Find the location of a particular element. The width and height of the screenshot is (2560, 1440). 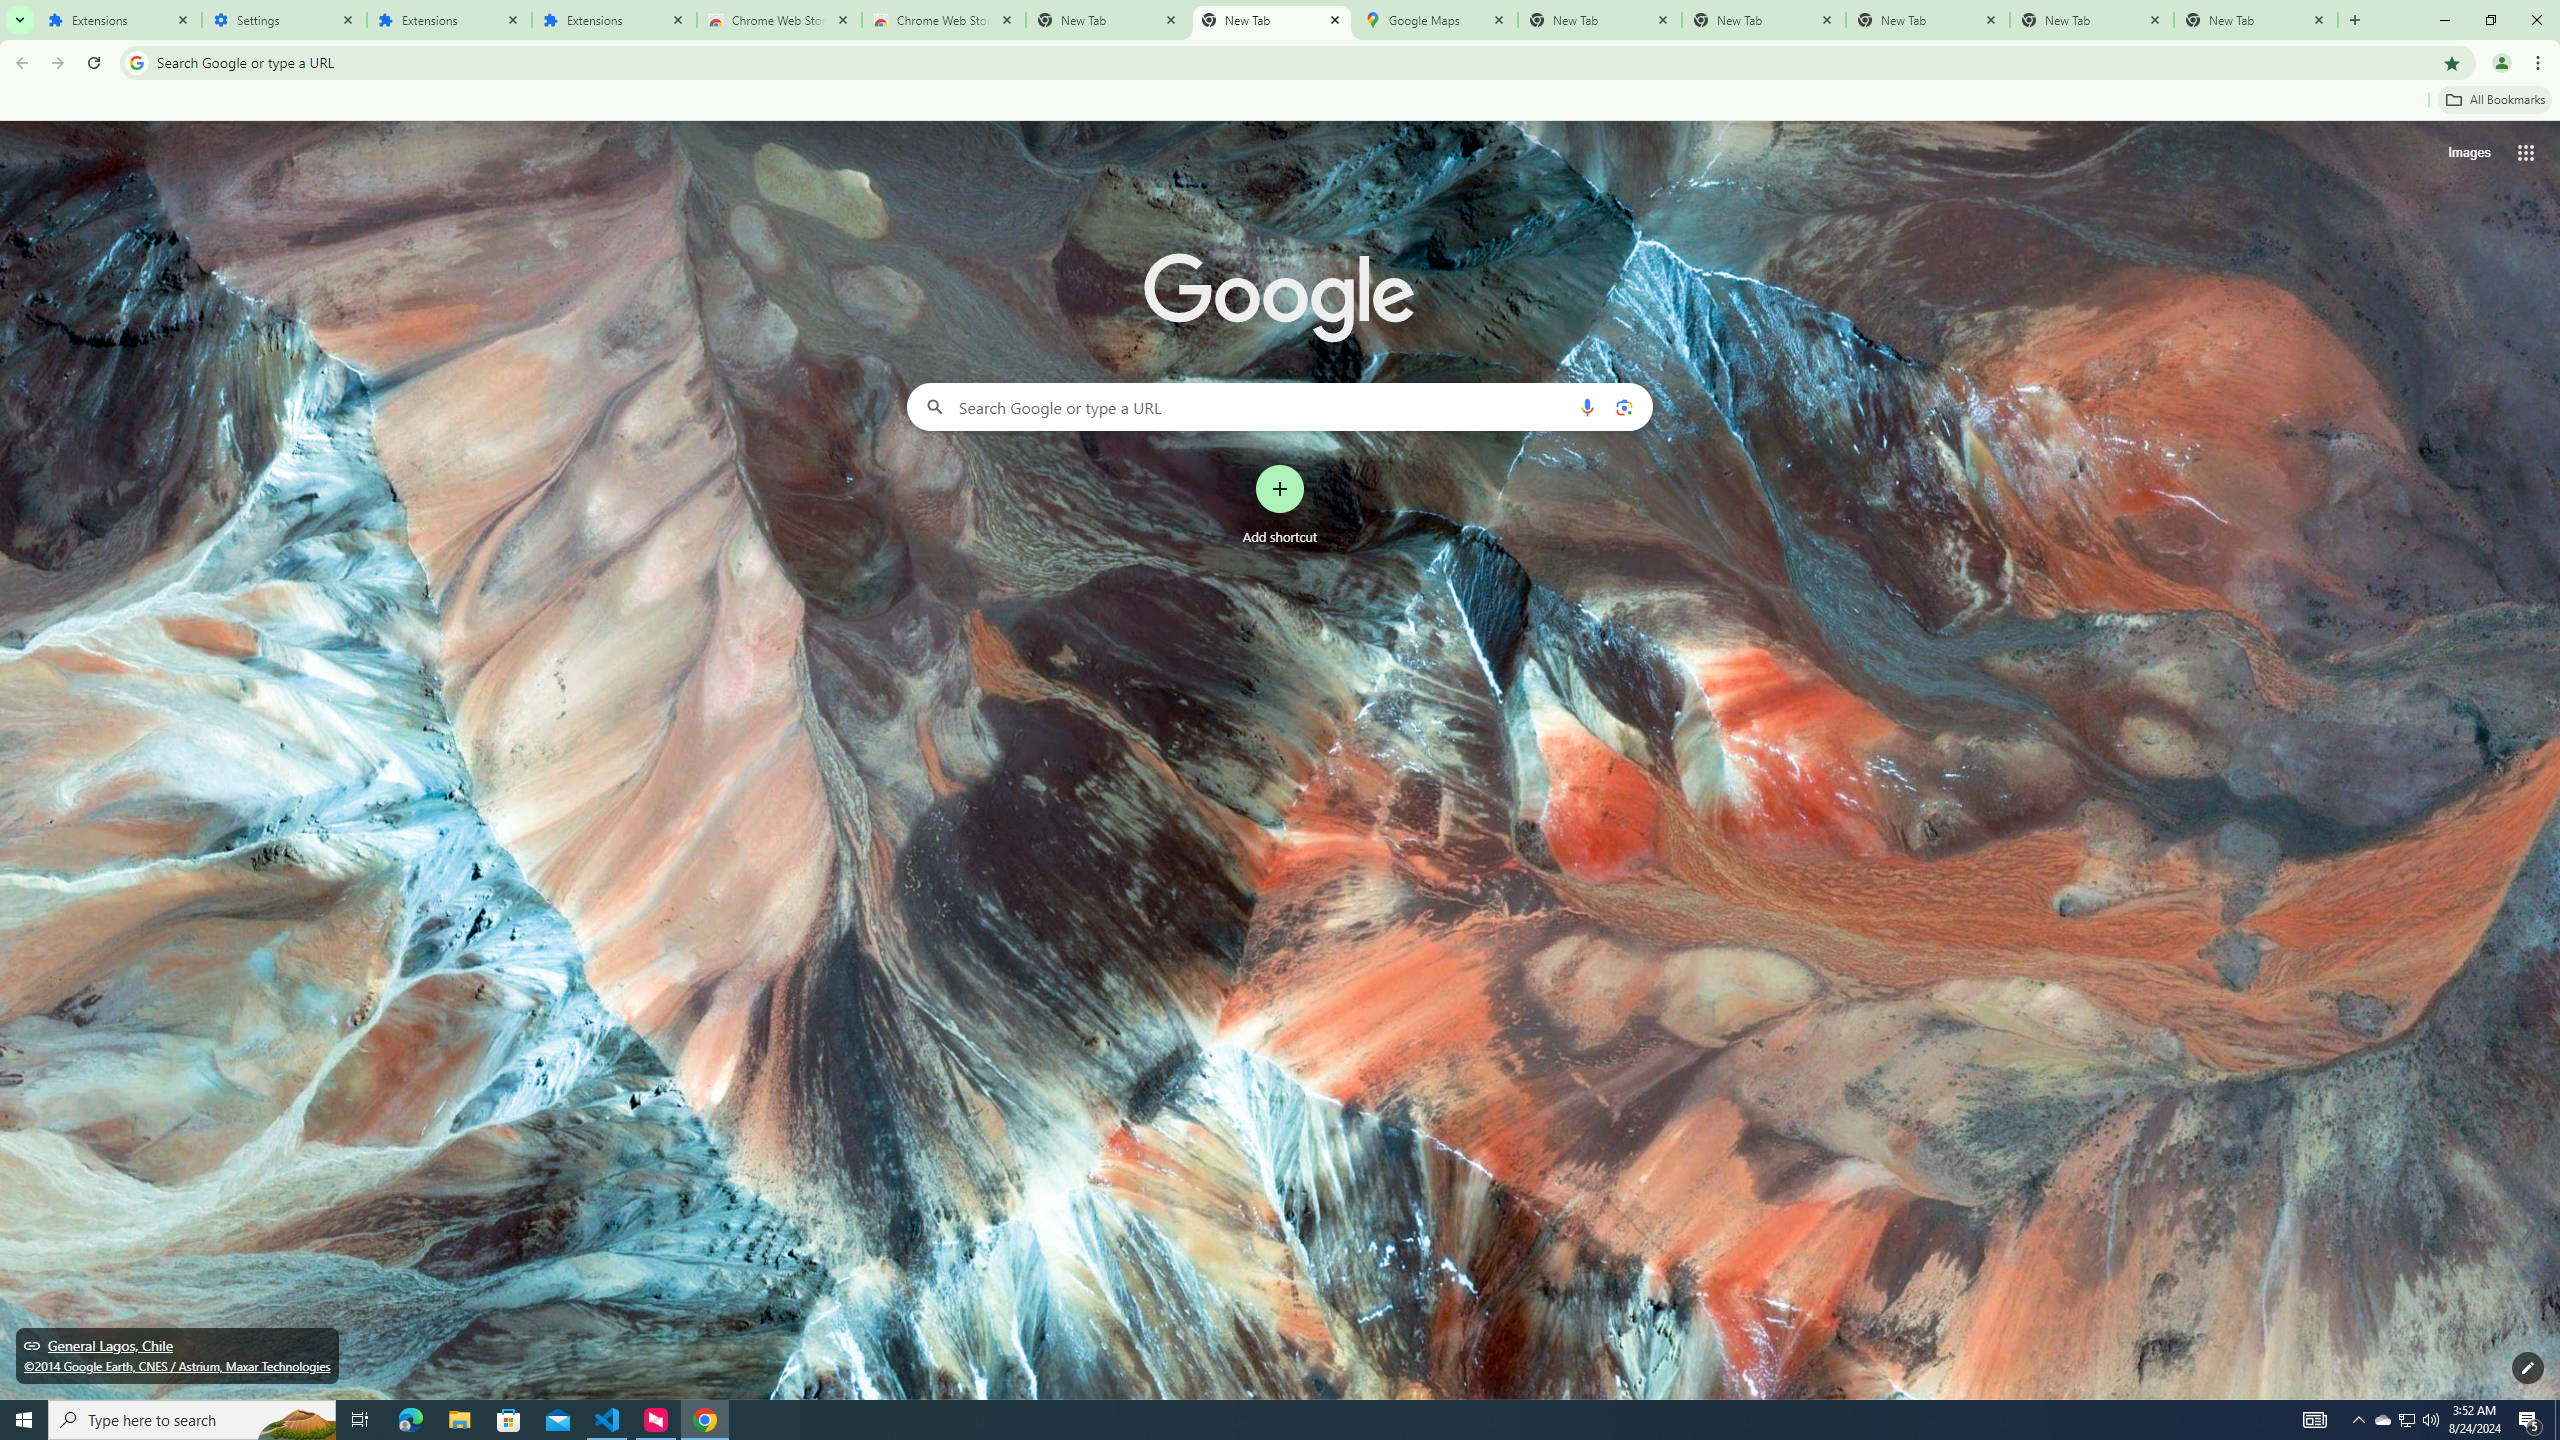

Chrome Web Store - Themes is located at coordinates (943, 20).